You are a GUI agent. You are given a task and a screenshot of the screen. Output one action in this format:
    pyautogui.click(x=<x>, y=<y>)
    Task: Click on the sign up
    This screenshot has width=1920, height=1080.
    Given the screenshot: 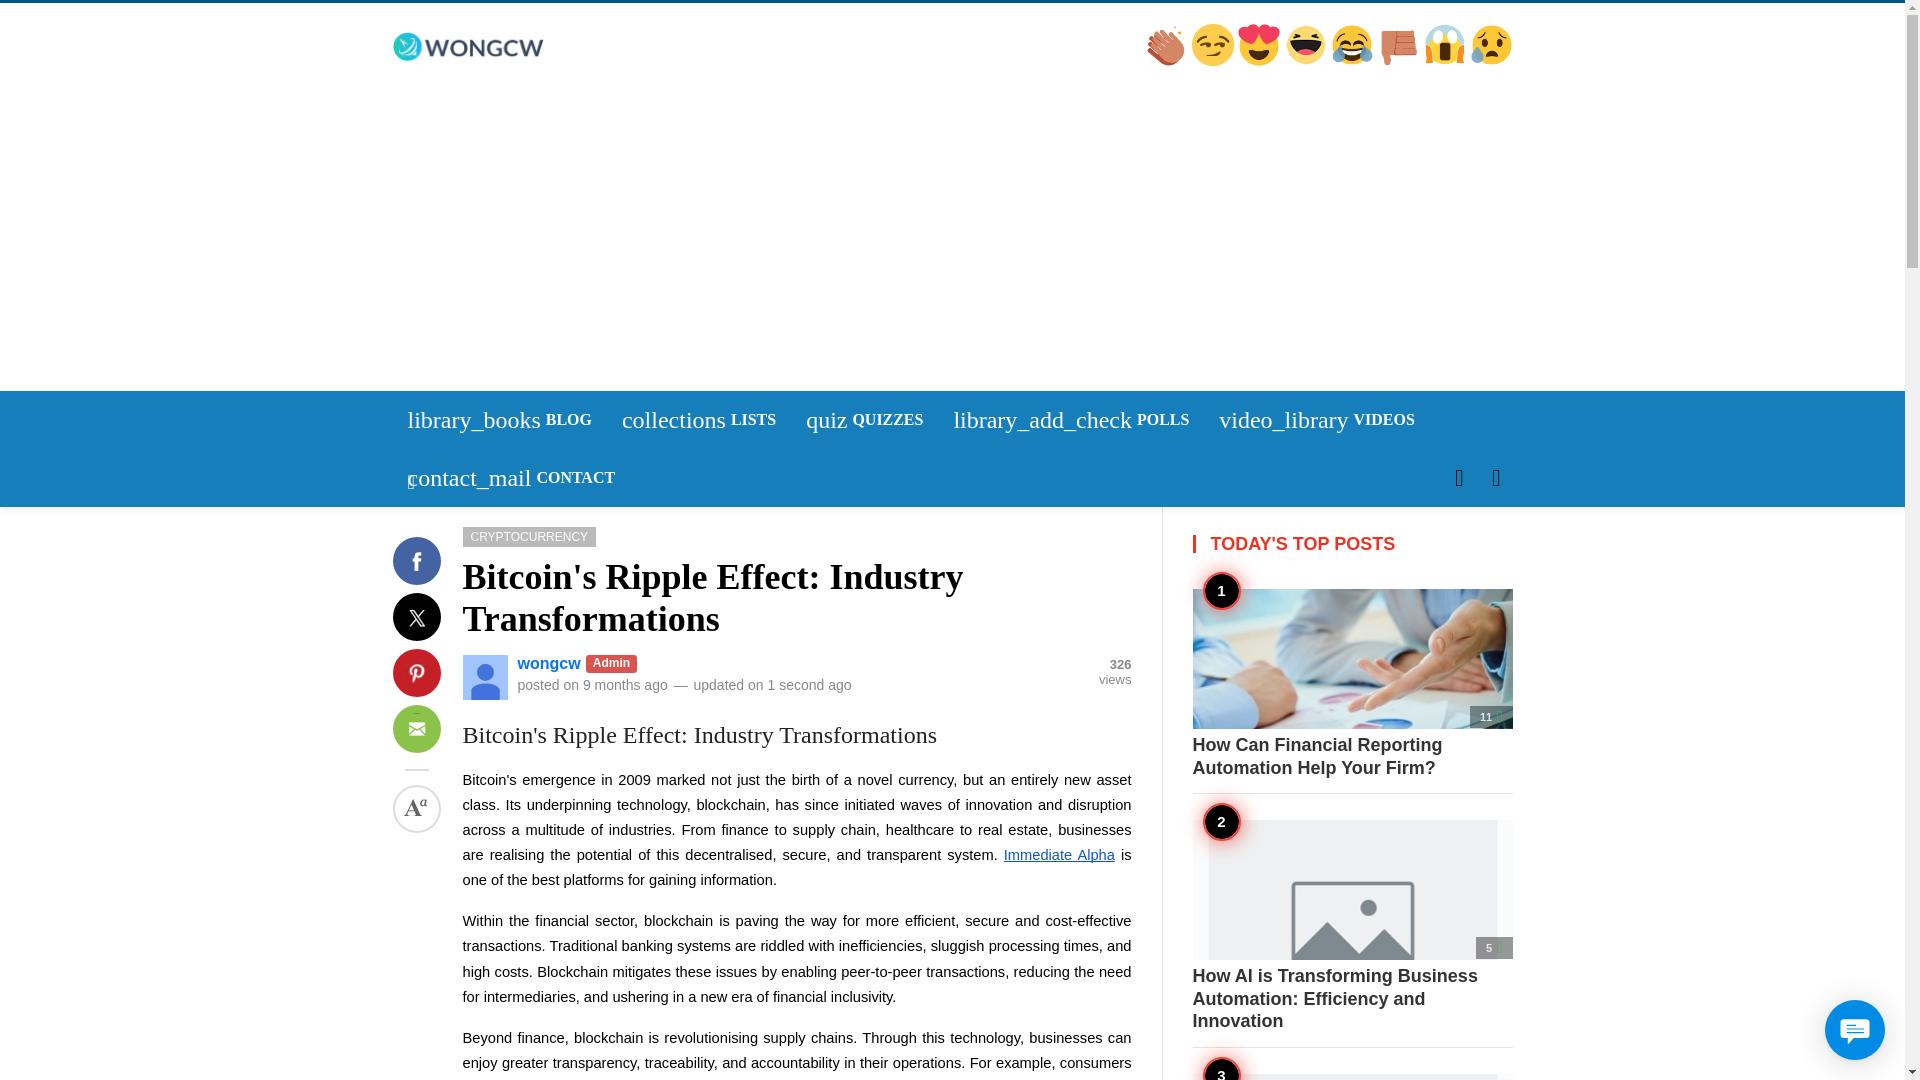 What is the action you would take?
    pyautogui.click(x=1215, y=60)
    